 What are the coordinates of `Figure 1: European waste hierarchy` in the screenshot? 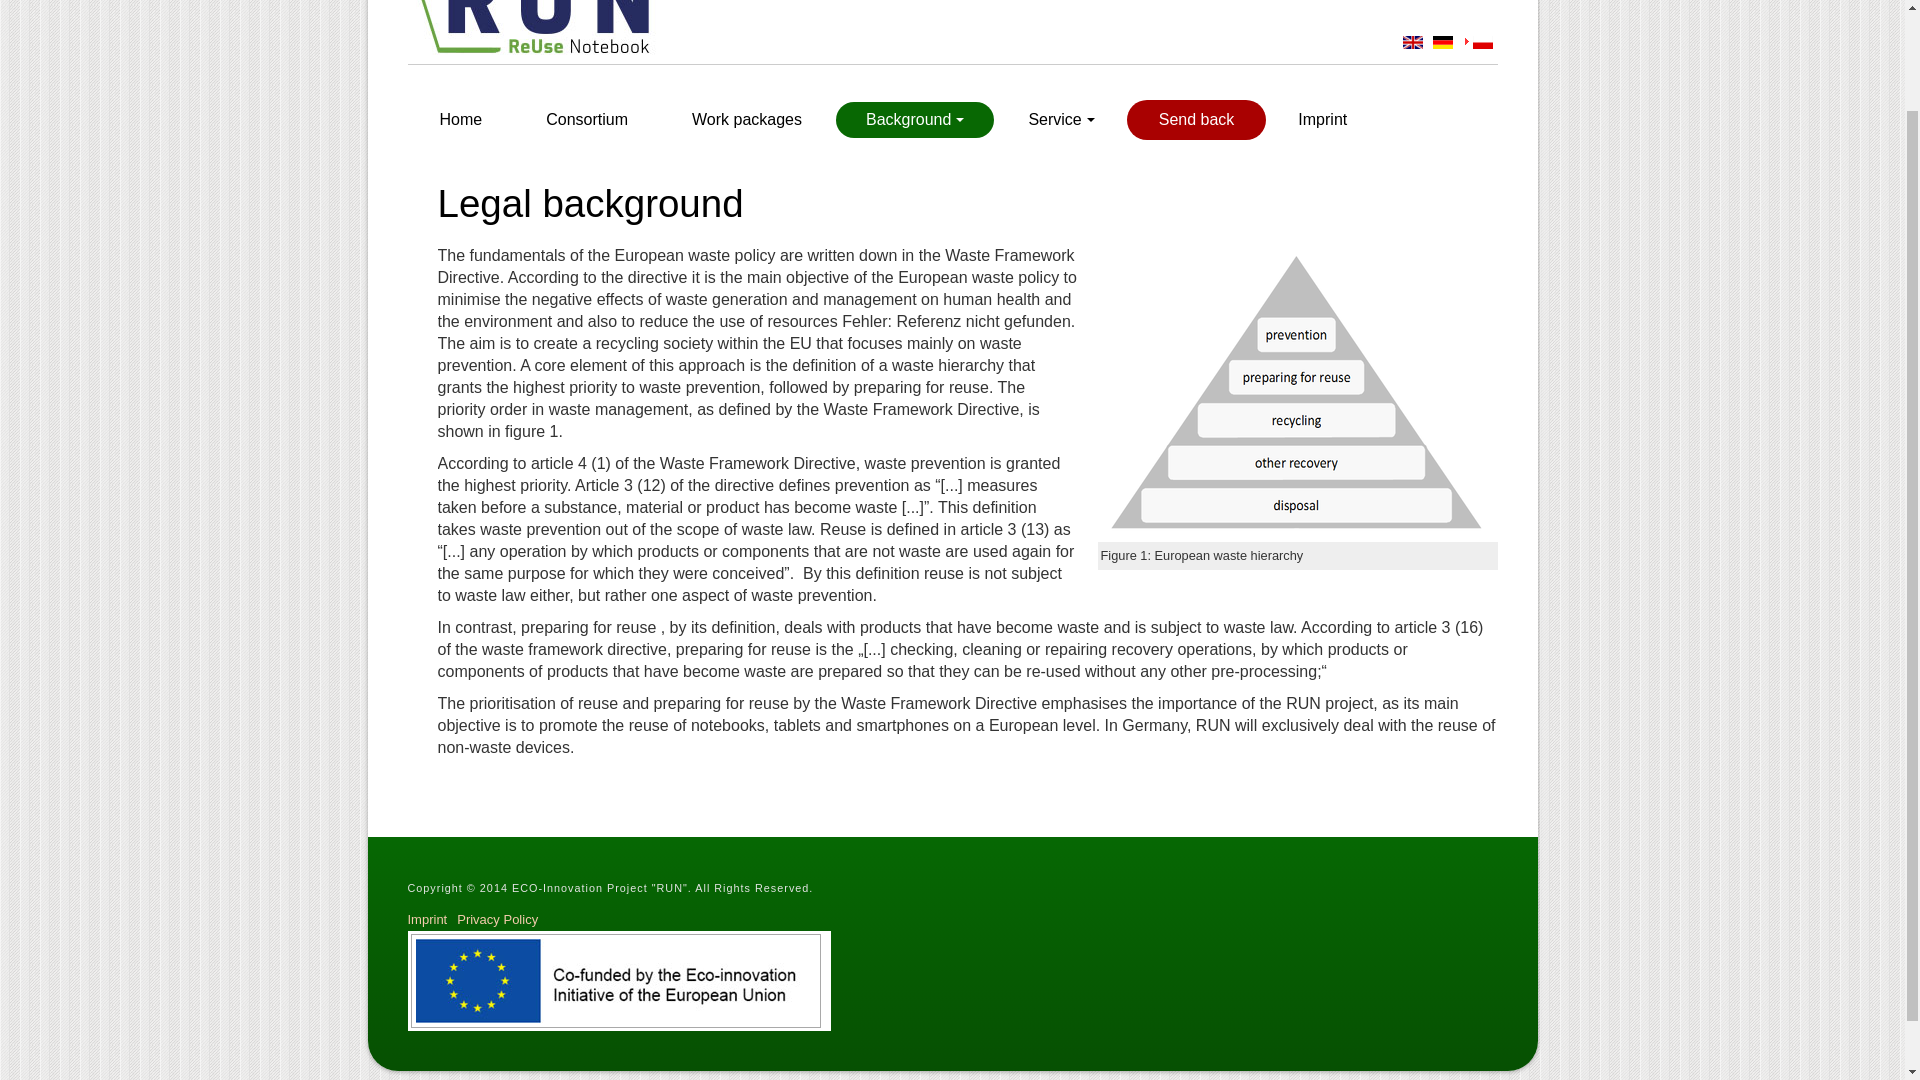 It's located at (1298, 394).